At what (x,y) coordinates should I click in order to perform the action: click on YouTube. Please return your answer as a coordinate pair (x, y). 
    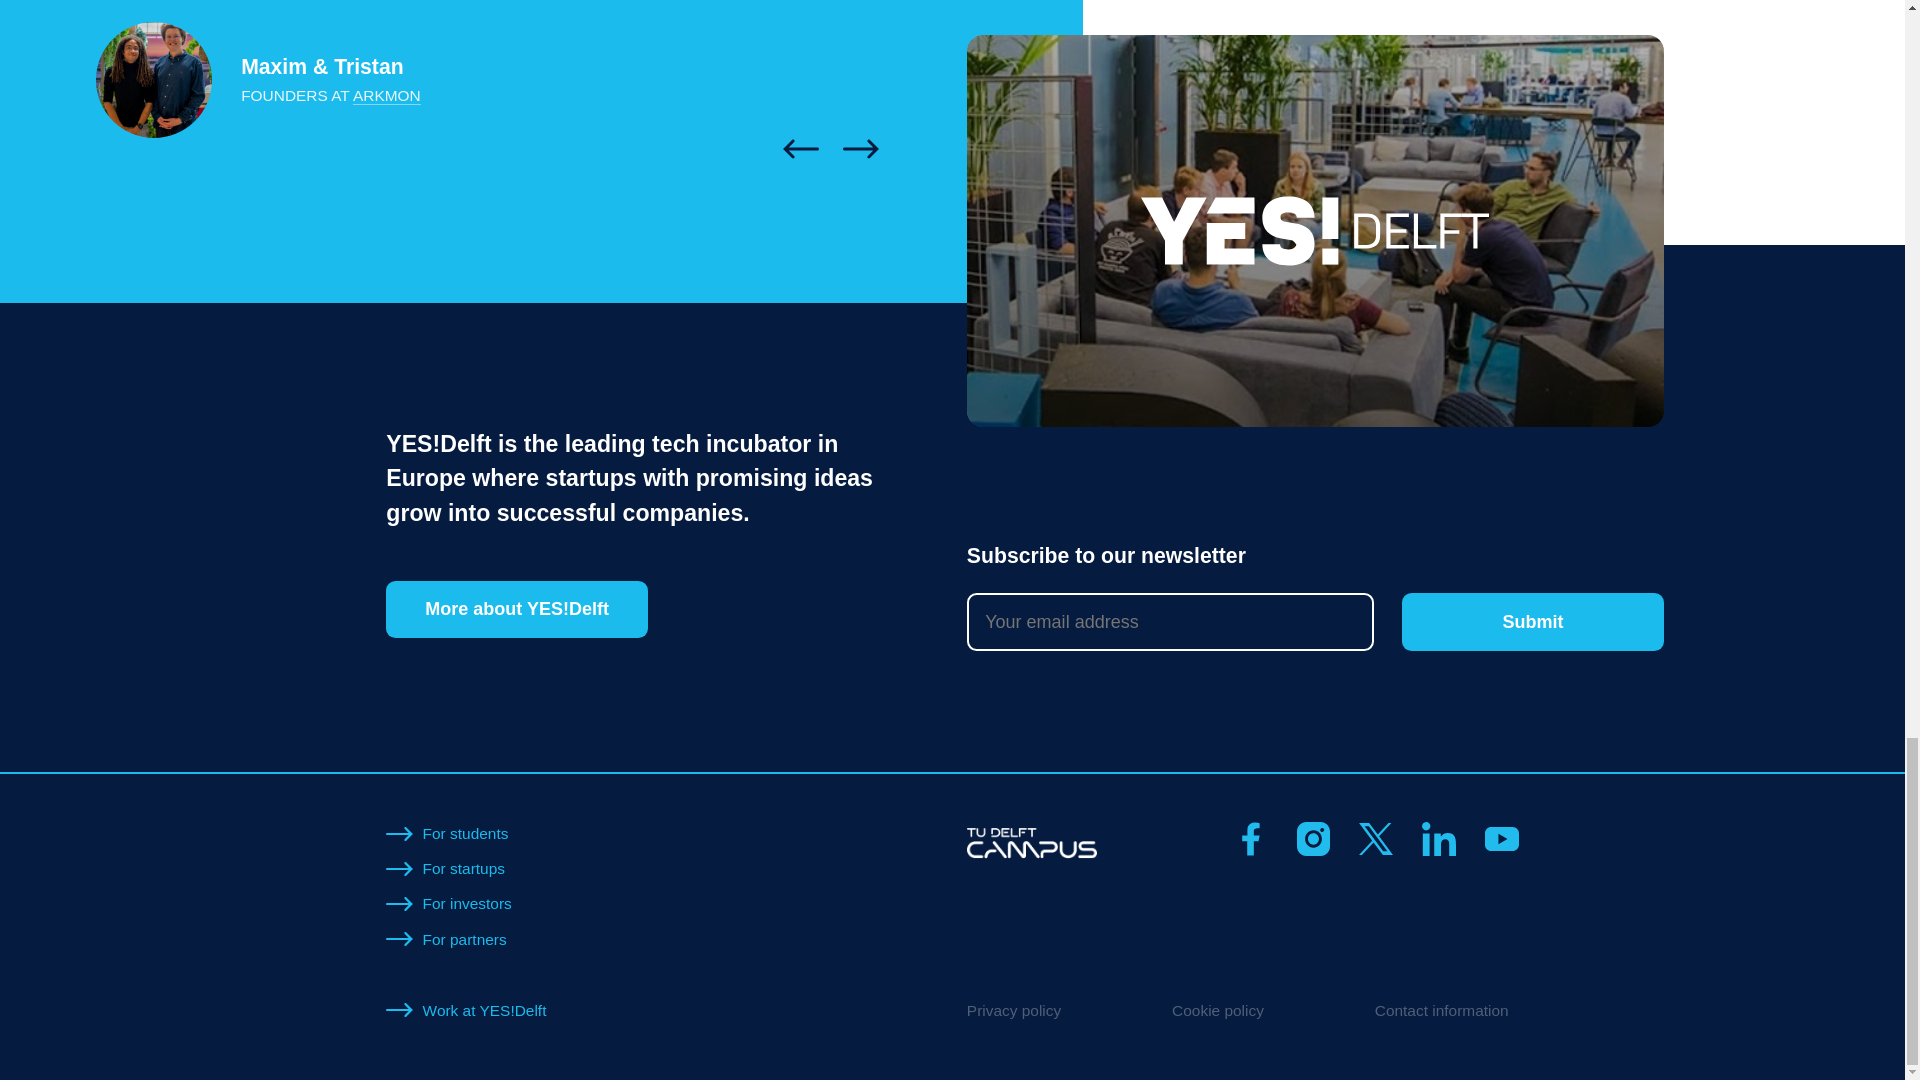
    Looking at the image, I should click on (1501, 838).